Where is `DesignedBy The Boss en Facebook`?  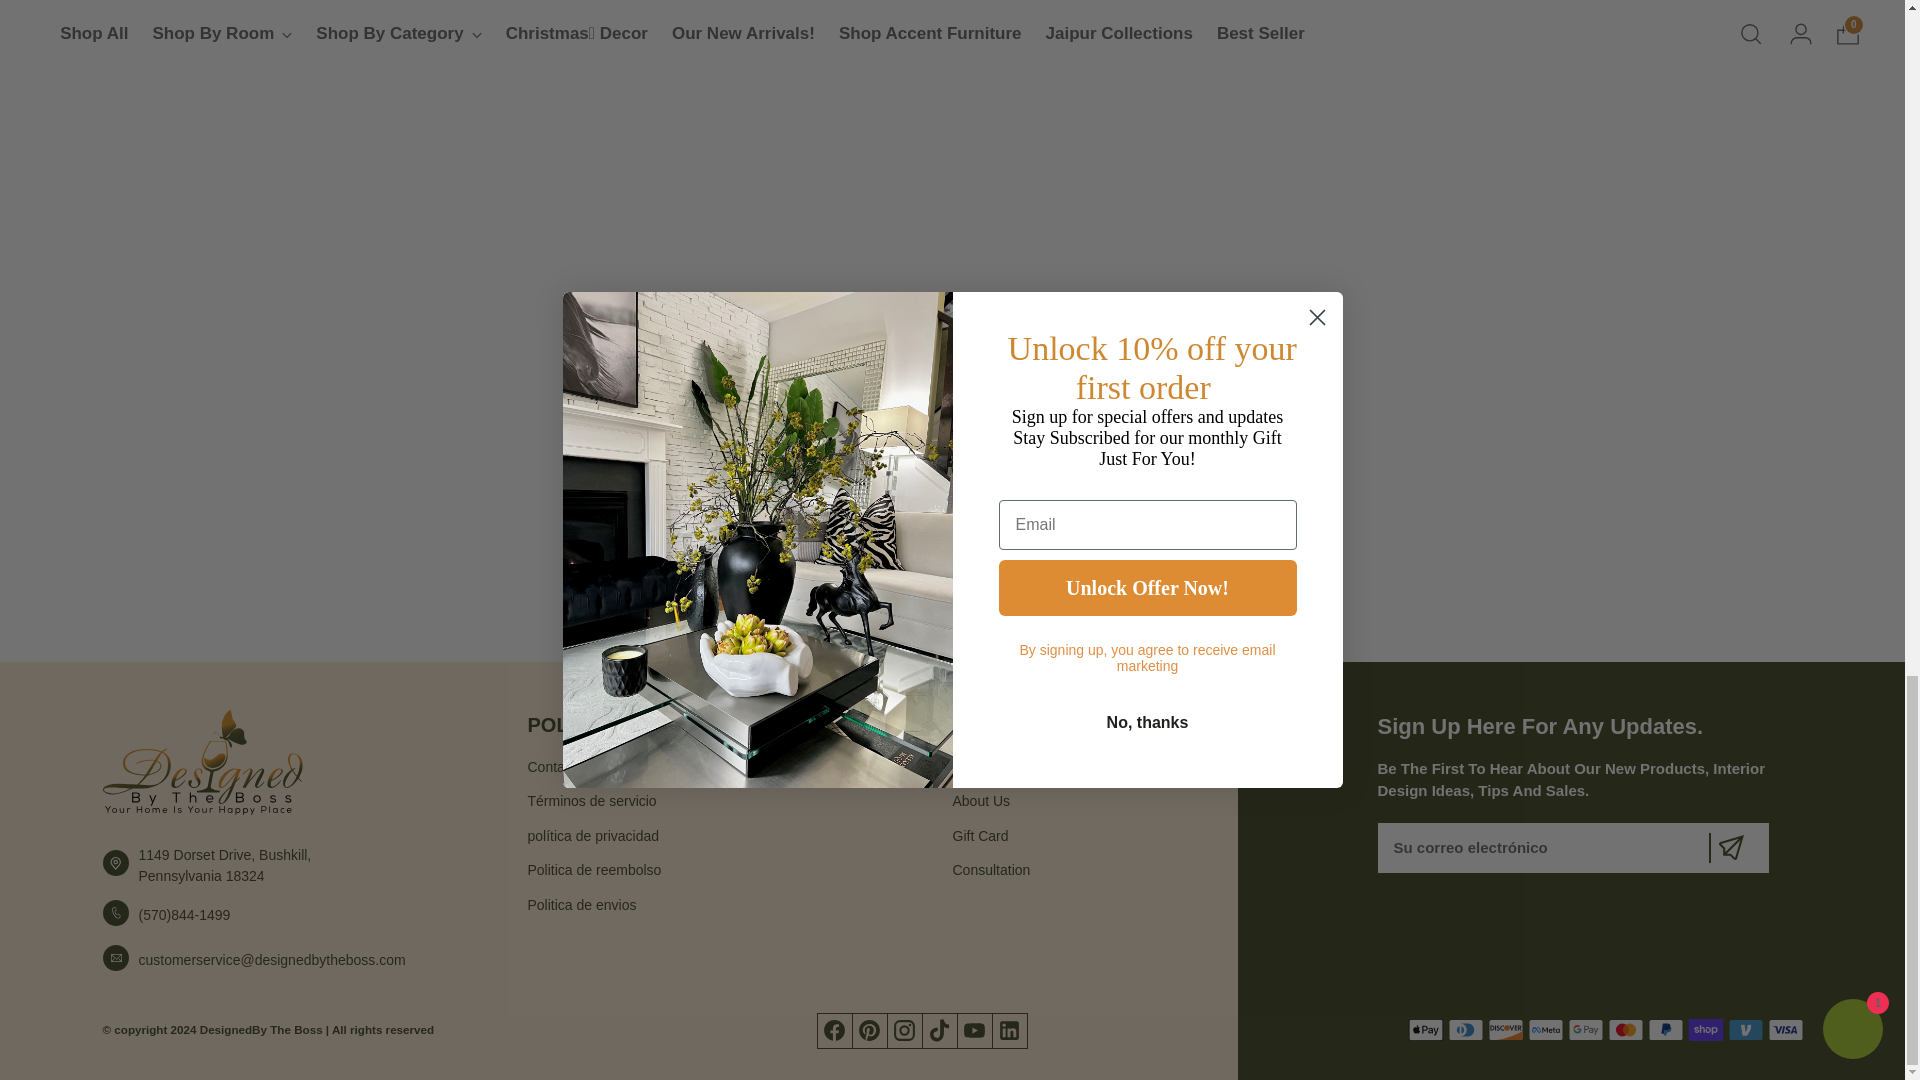
DesignedBy The Boss en Facebook is located at coordinates (834, 1030).